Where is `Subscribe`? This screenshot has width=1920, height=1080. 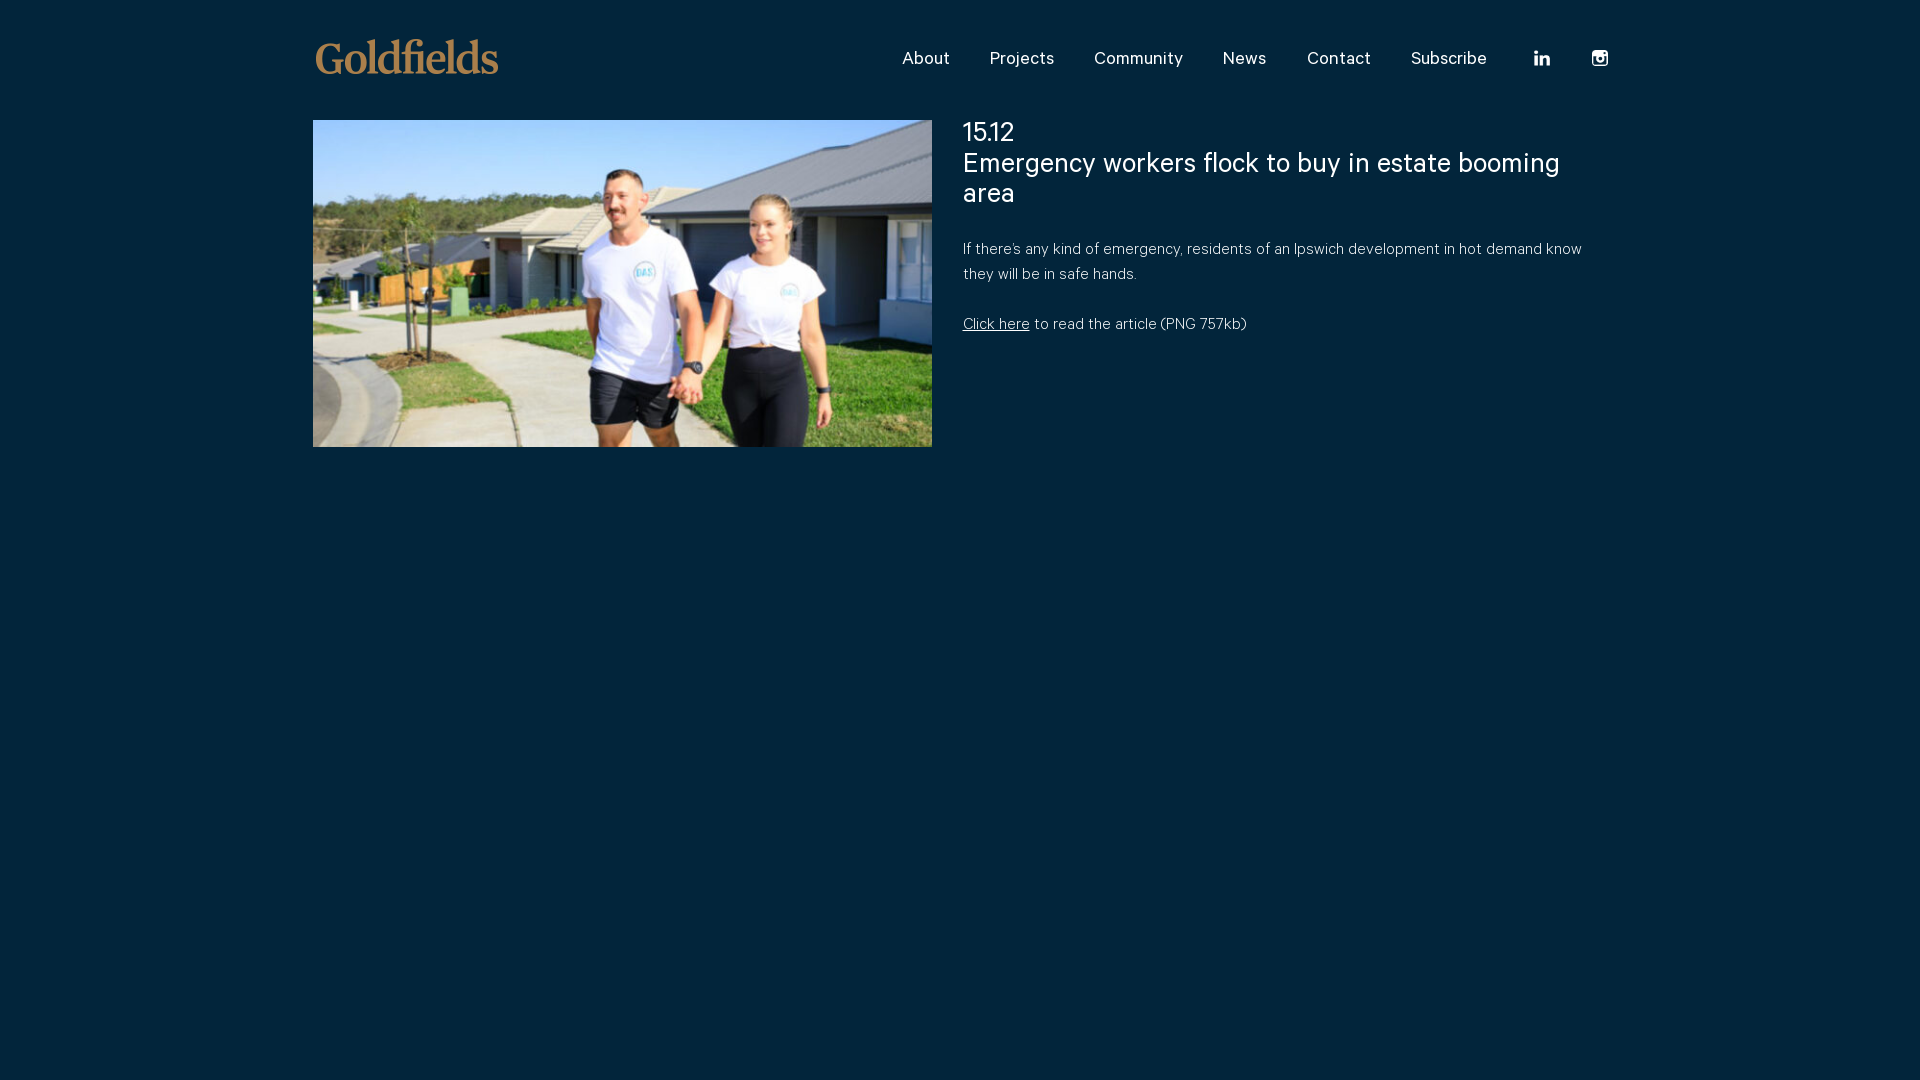 Subscribe is located at coordinates (1449, 61).